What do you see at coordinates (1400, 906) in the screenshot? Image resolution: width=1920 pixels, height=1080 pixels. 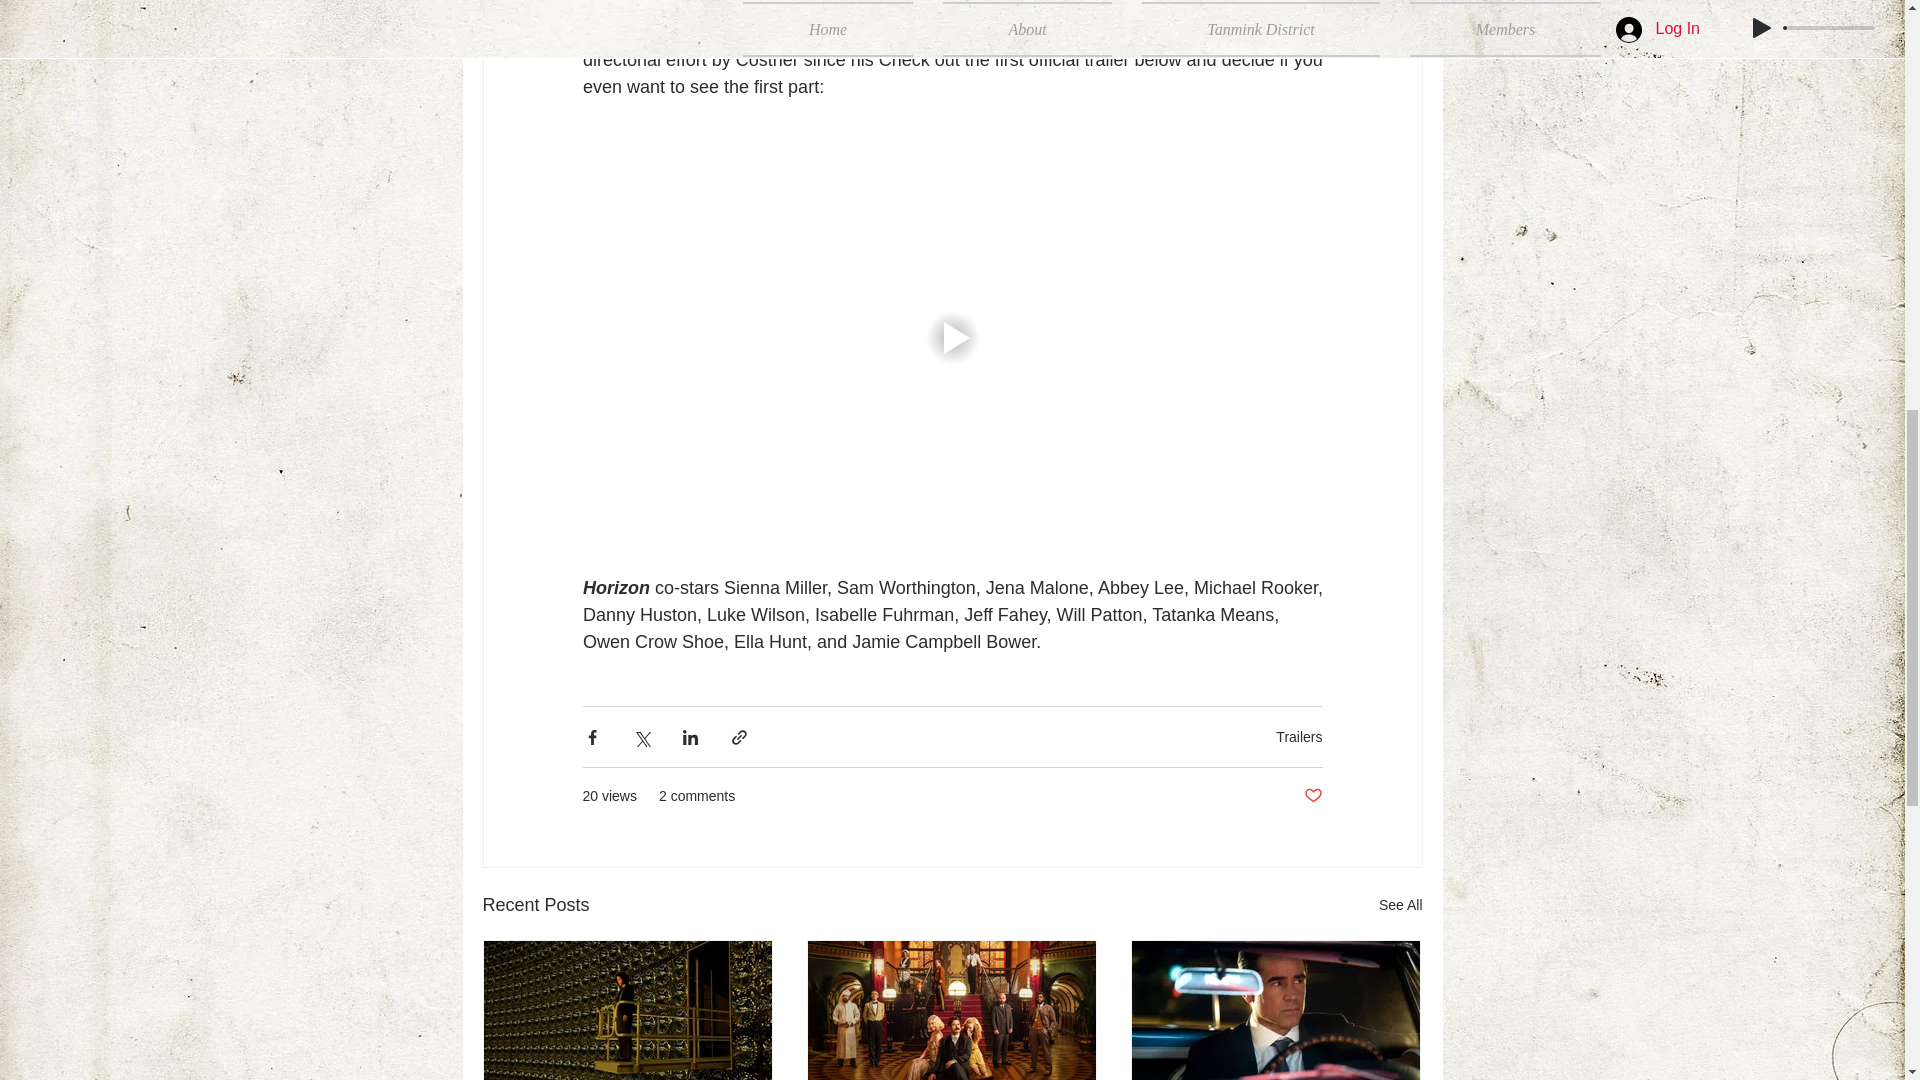 I see `See All` at bounding box center [1400, 906].